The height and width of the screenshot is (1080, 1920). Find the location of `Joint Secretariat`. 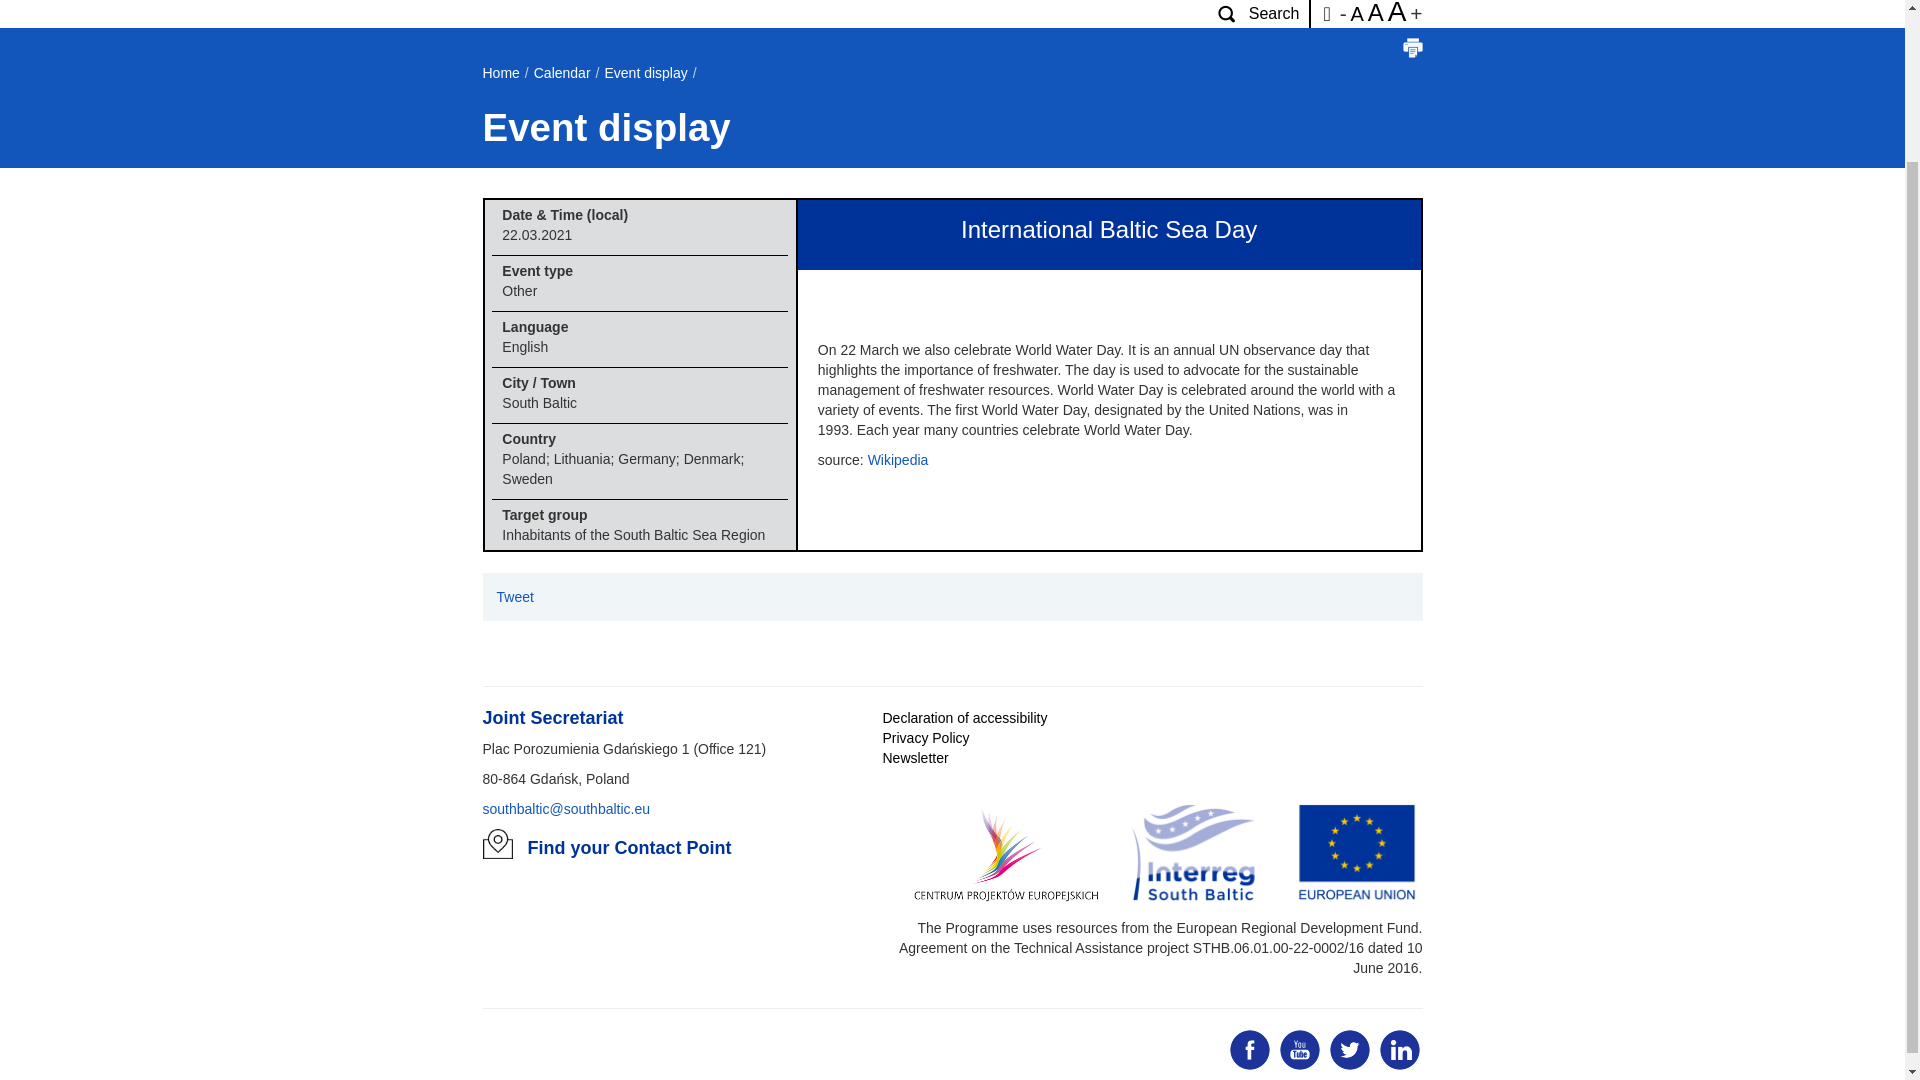

Joint Secretariat is located at coordinates (552, 718).